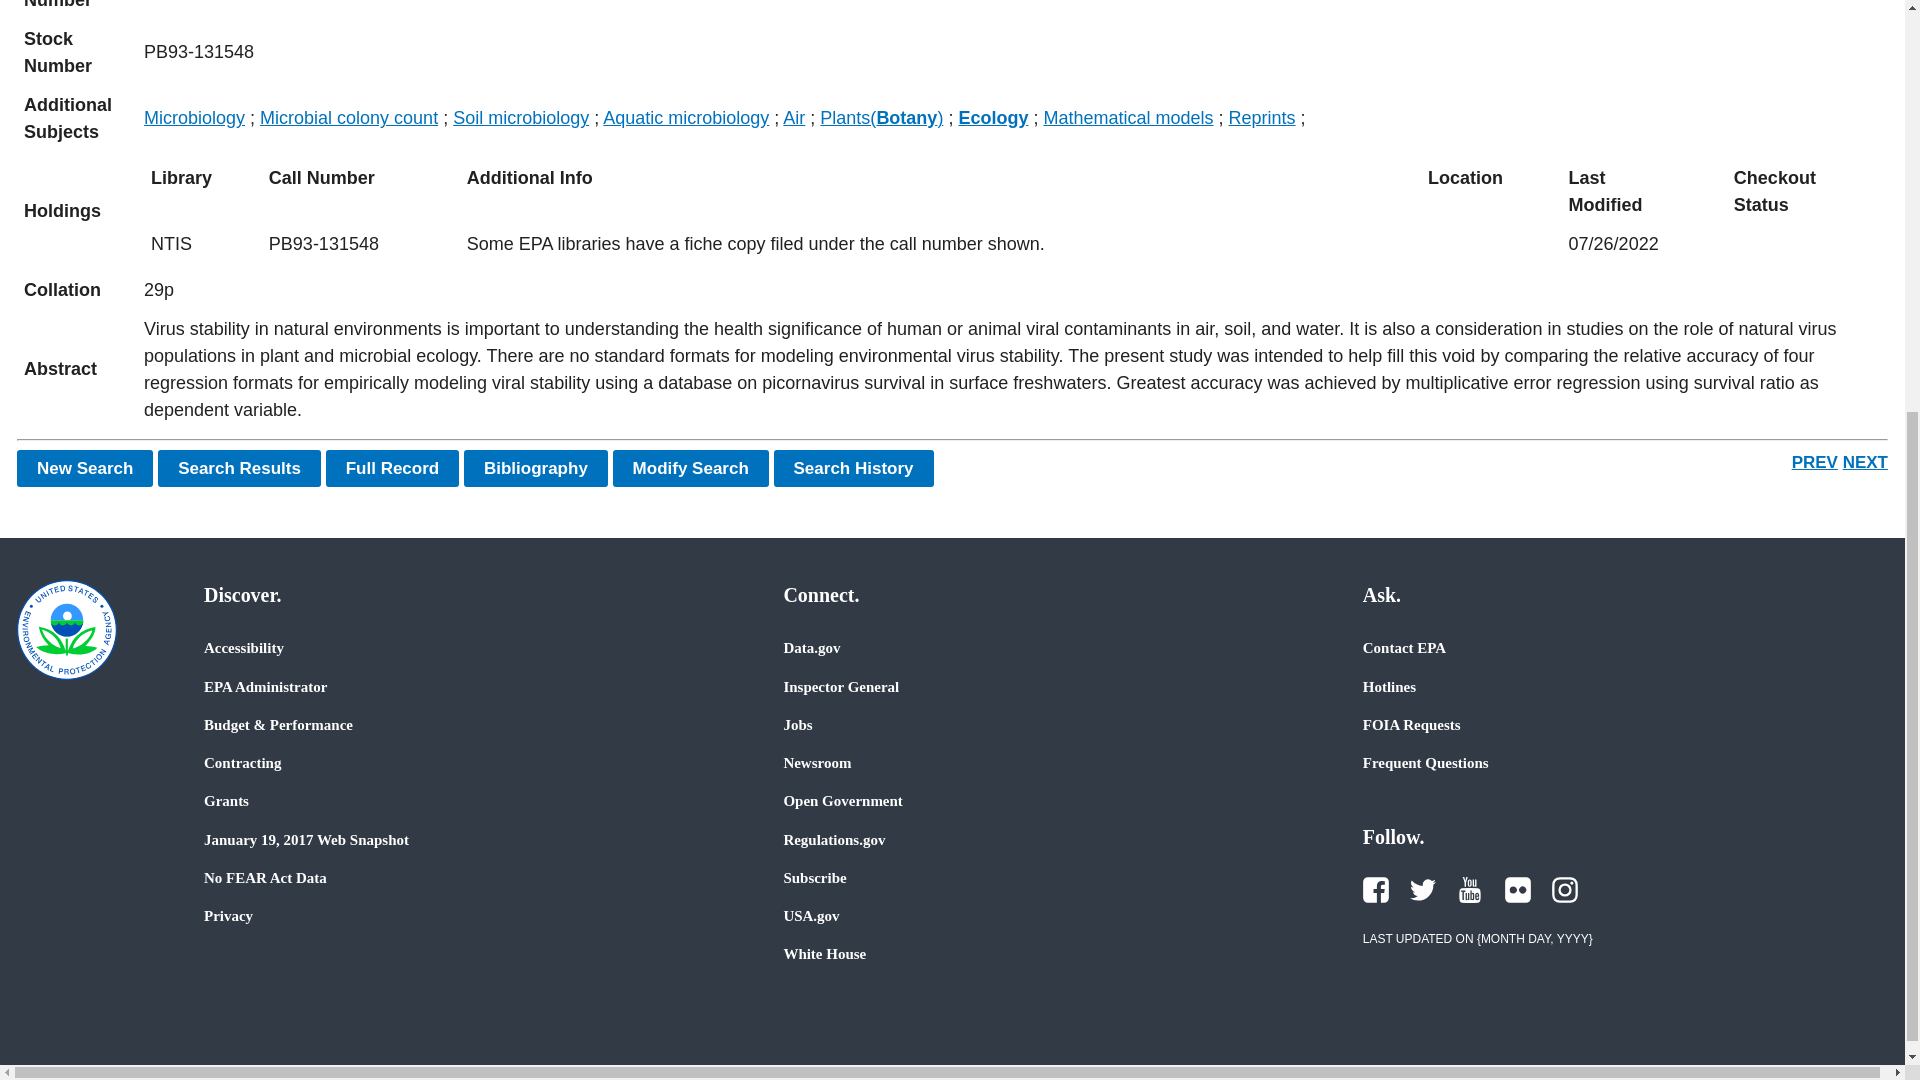 The height and width of the screenshot is (1080, 1920). Describe the element at coordinates (242, 762) in the screenshot. I see `Contracting` at that location.